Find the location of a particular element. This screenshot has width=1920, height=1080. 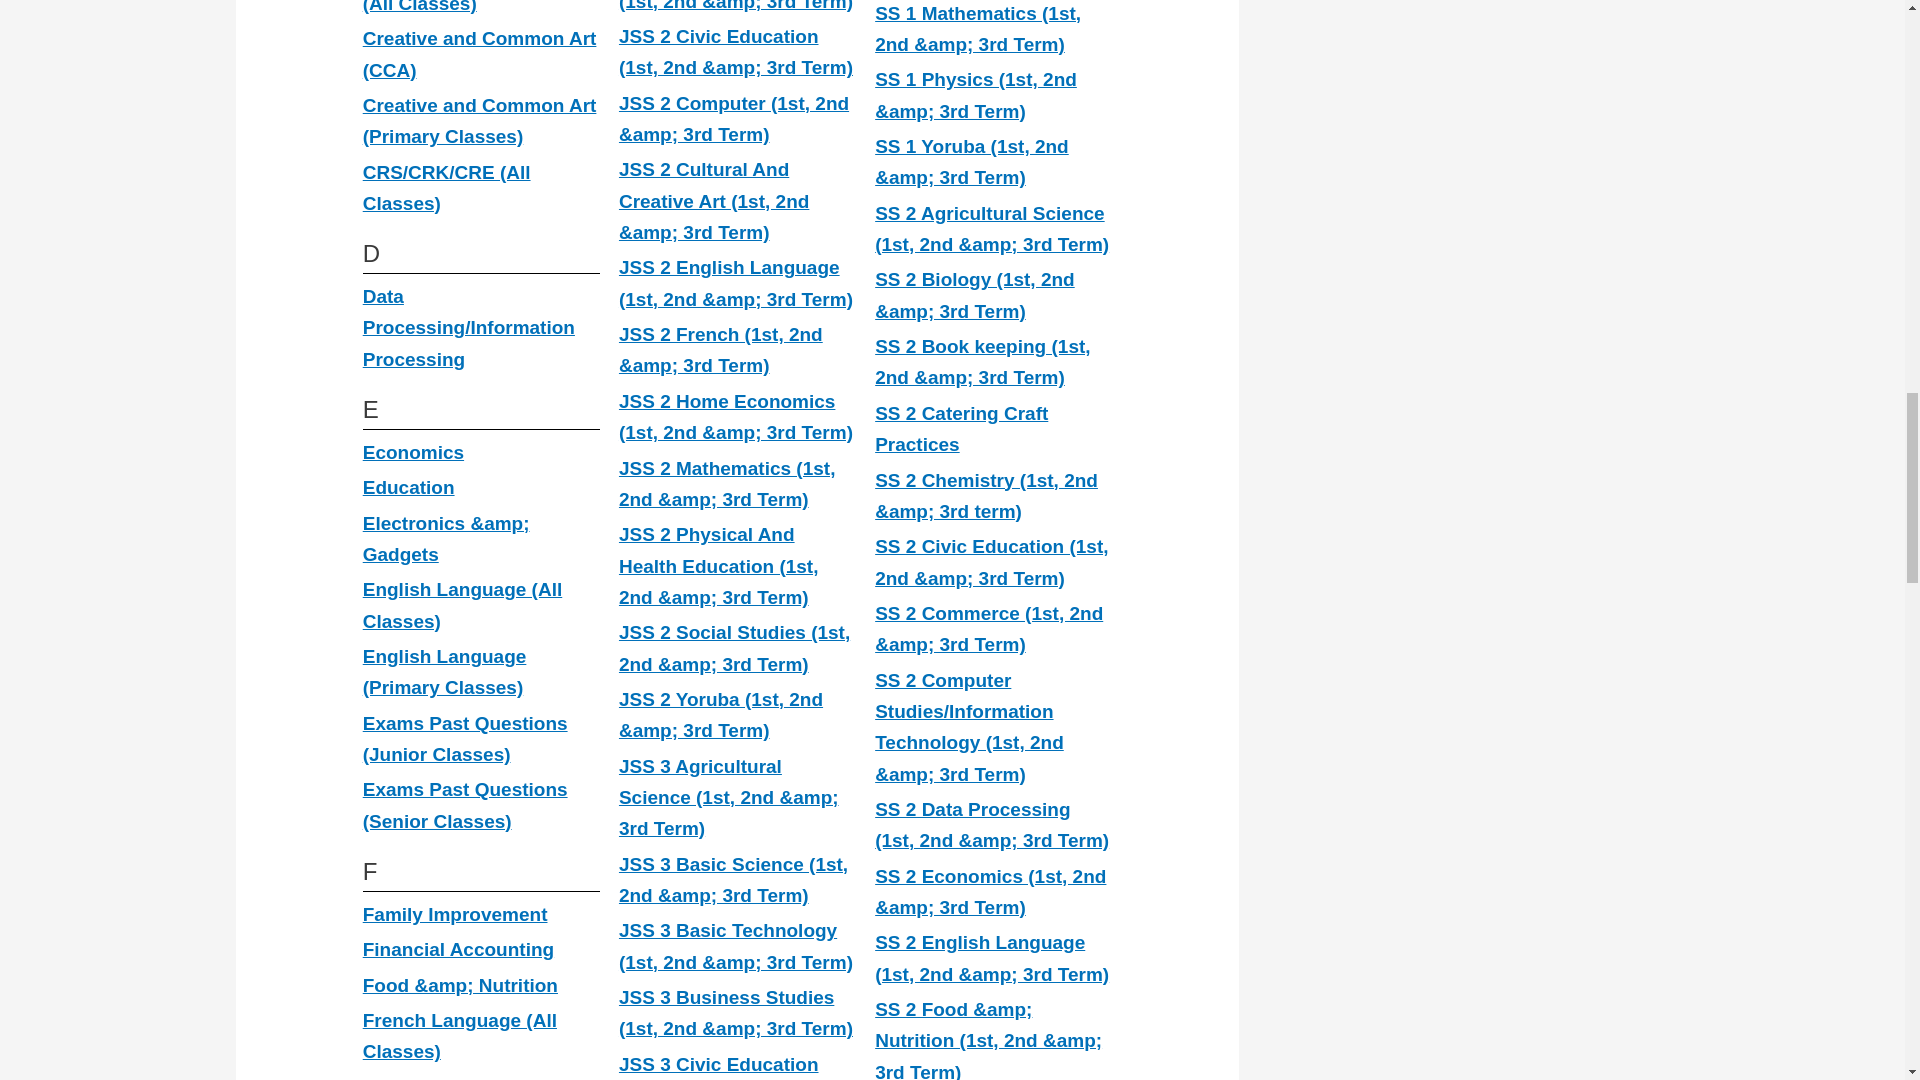

Education is located at coordinates (408, 487).